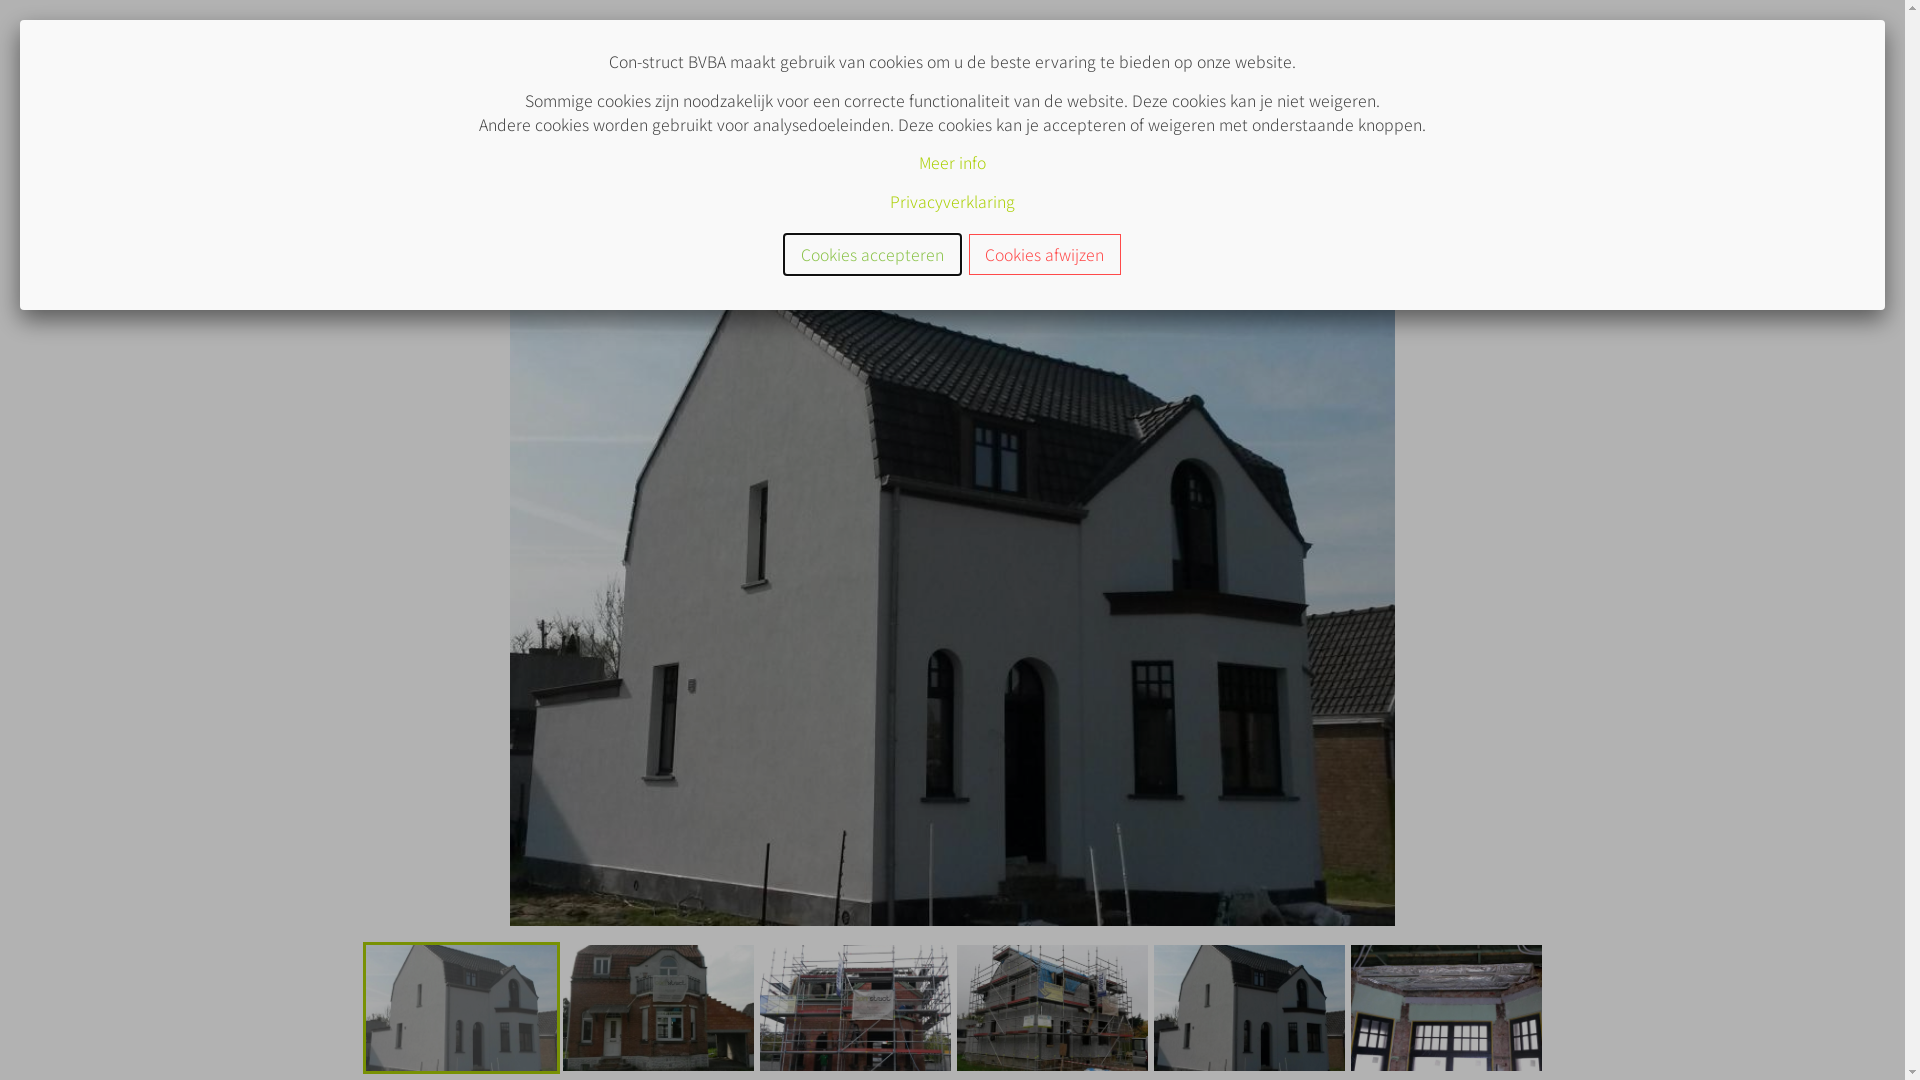 The height and width of the screenshot is (1080, 1920). I want to click on OVER ONS, so click(868, 50).